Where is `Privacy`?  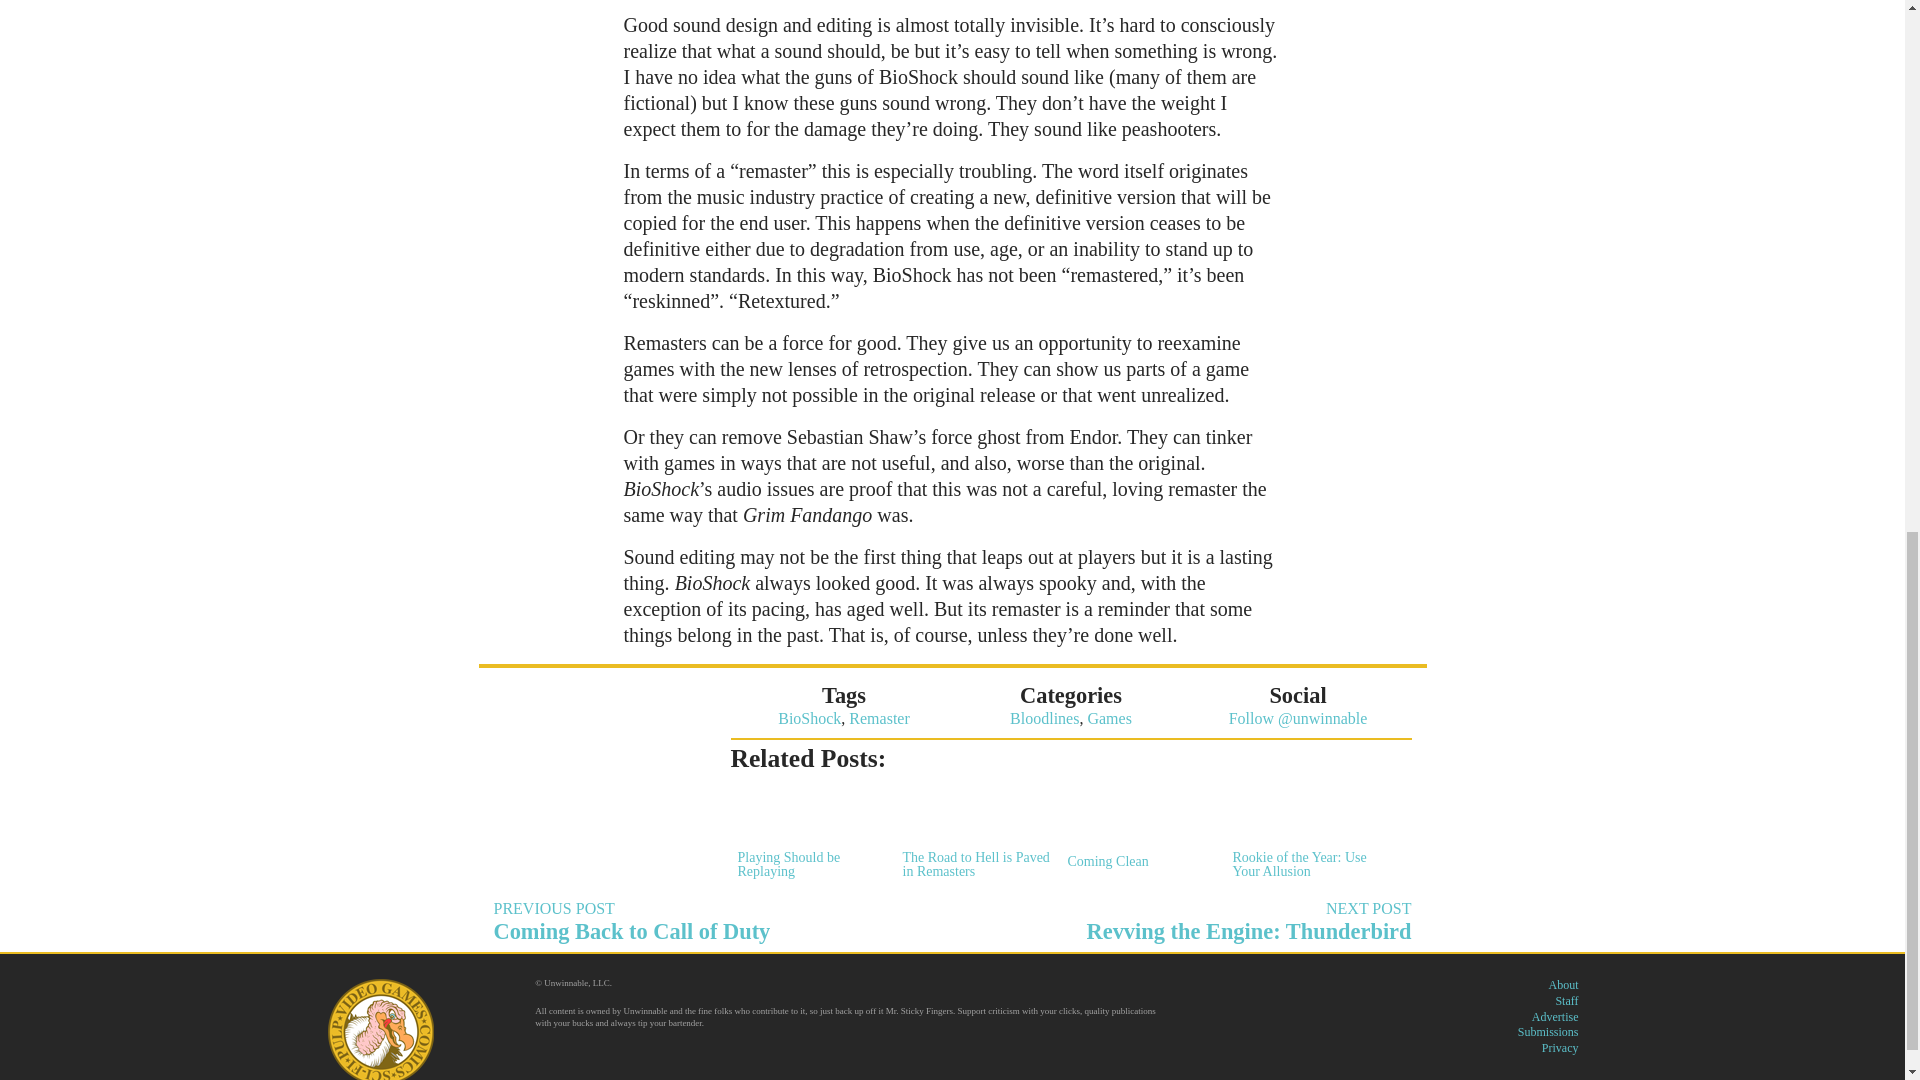 Privacy is located at coordinates (1566, 1000).